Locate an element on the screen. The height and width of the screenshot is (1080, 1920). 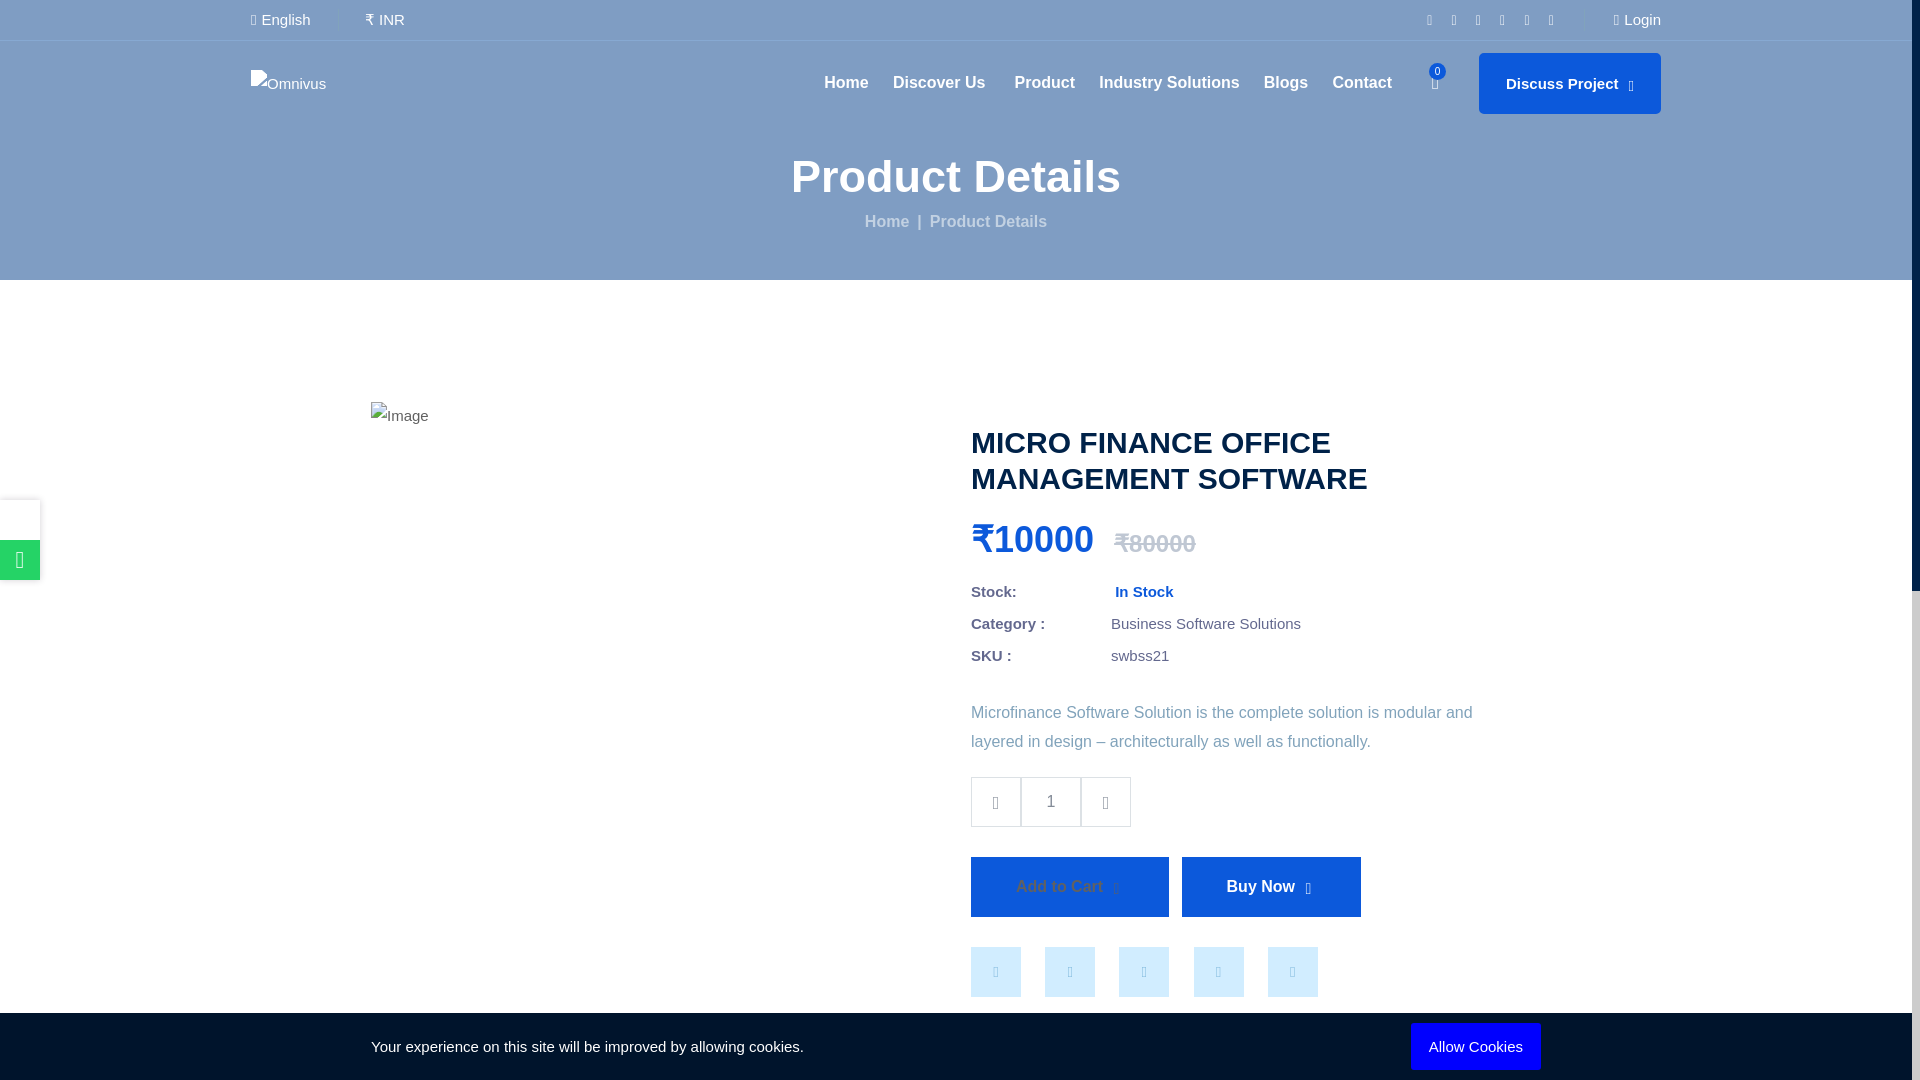
Contact is located at coordinates (1362, 83).